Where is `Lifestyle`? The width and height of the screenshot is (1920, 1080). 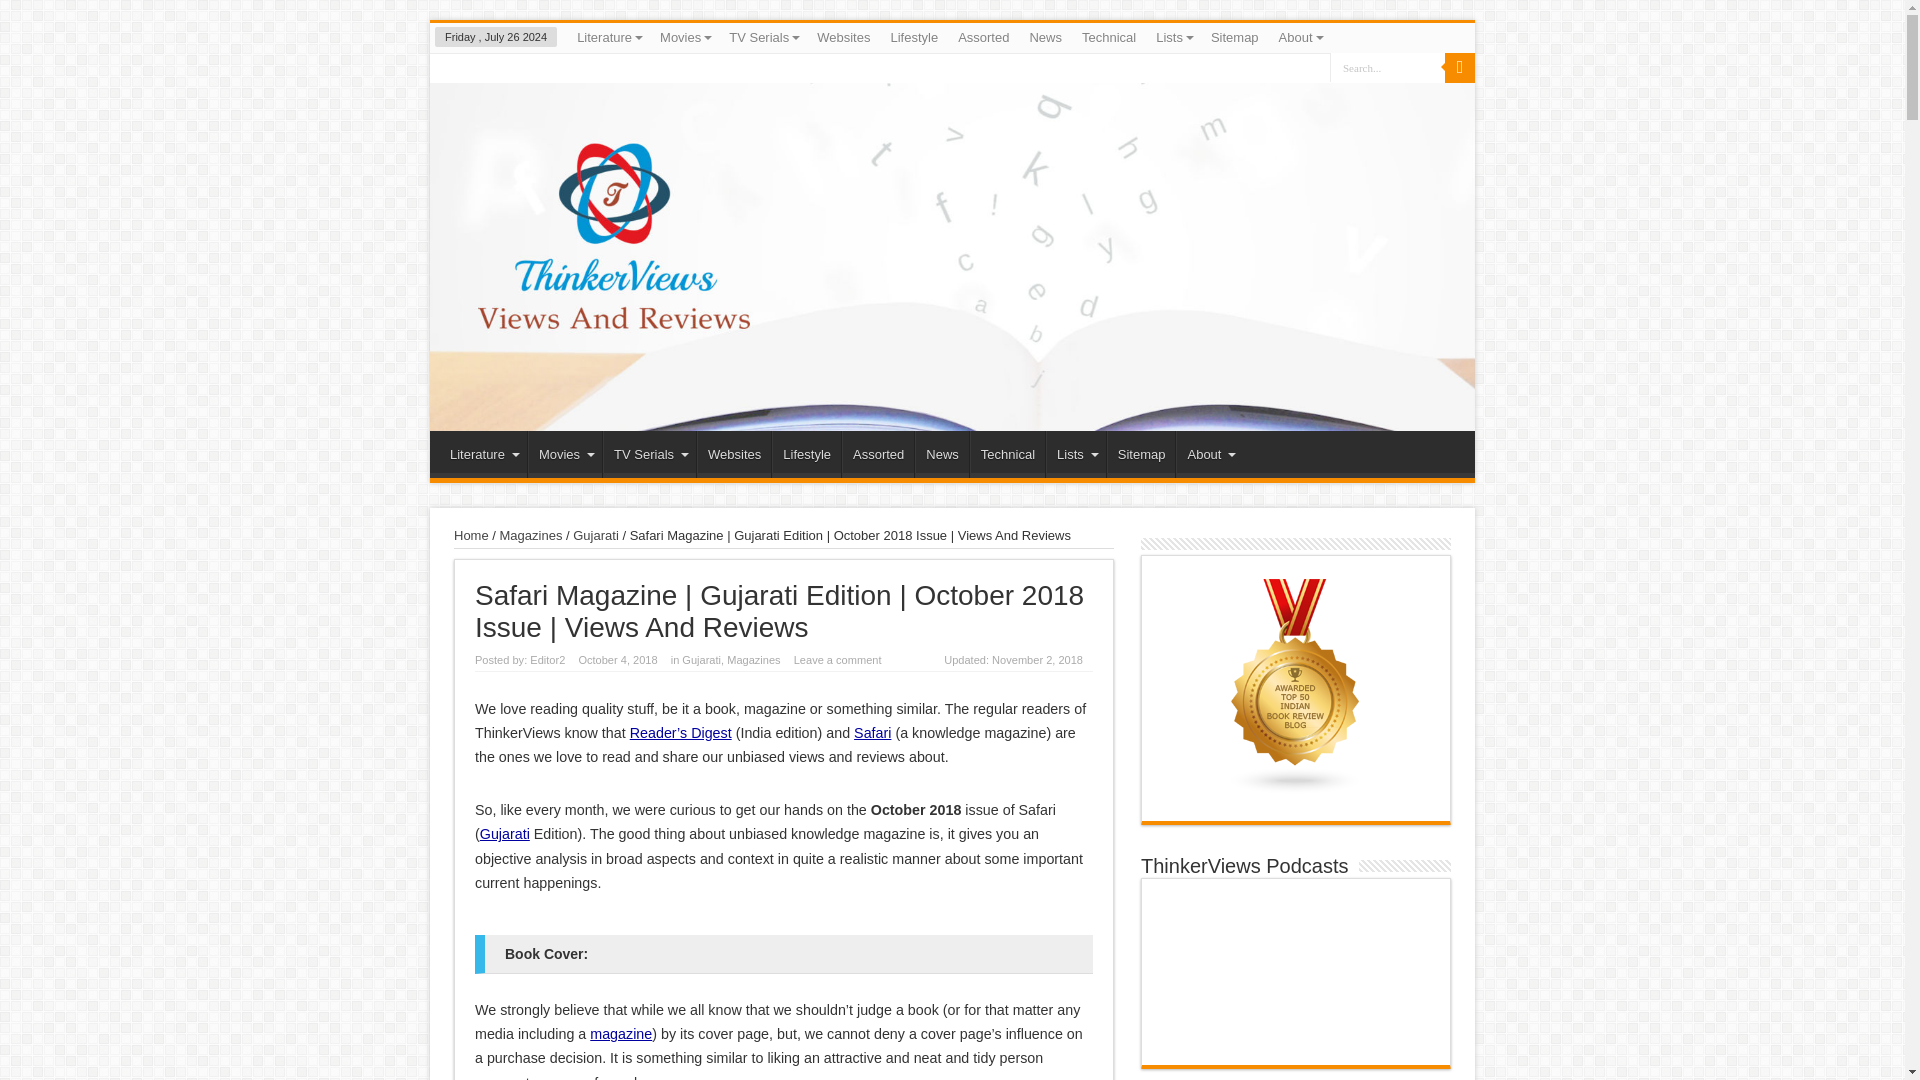
Lifestyle is located at coordinates (914, 37).